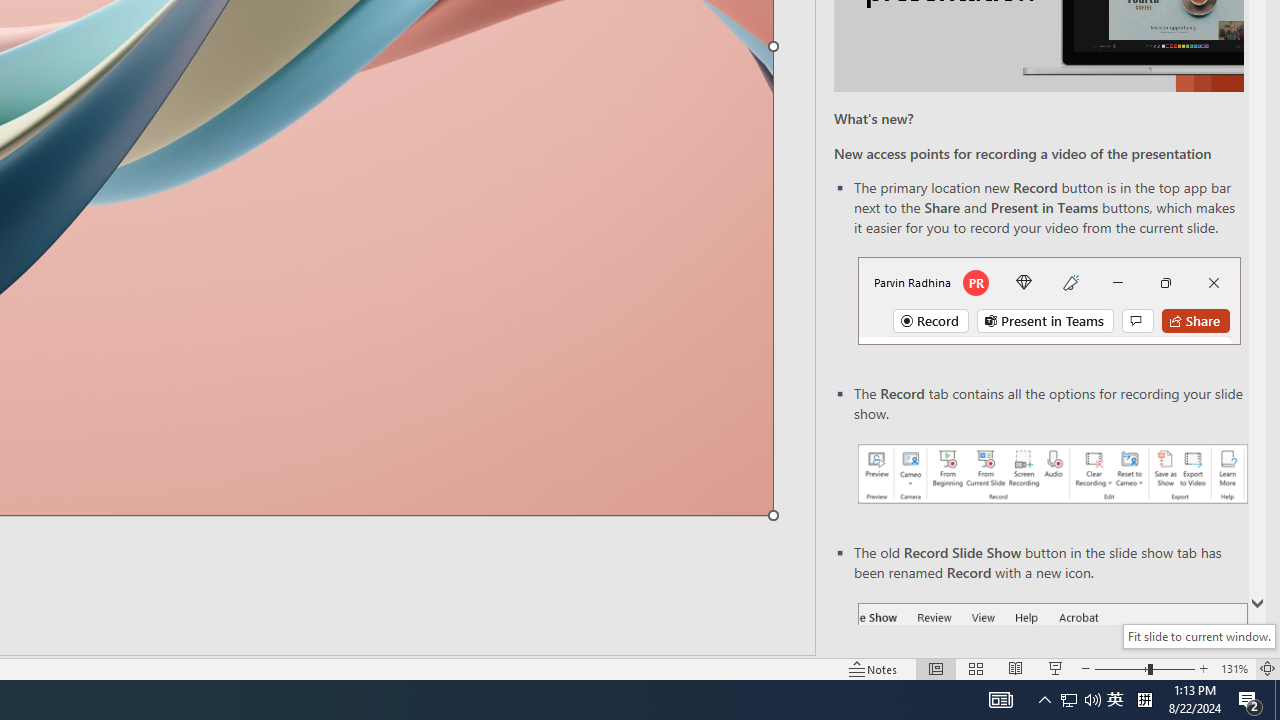  What do you see at coordinates (1234, 668) in the screenshot?
I see `Zoom 131%` at bounding box center [1234, 668].